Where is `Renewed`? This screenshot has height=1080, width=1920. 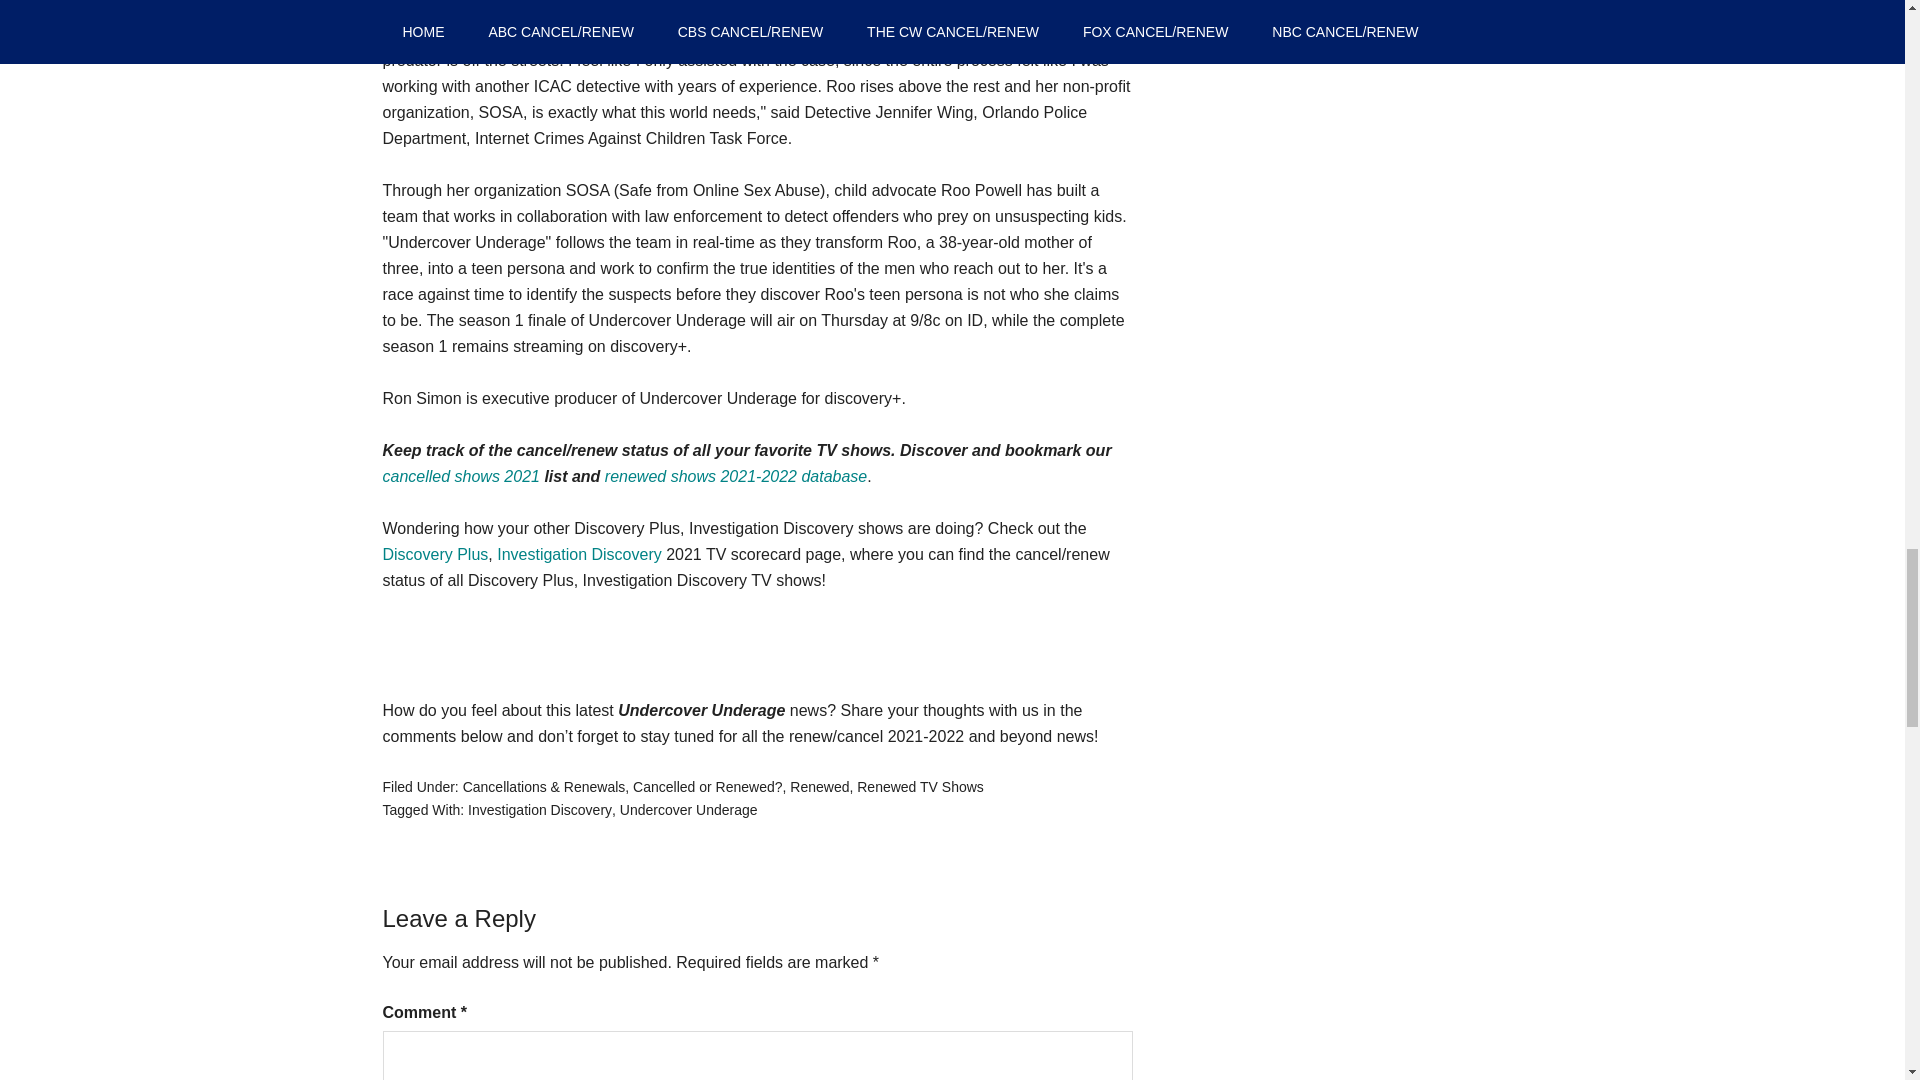
Renewed is located at coordinates (818, 786).